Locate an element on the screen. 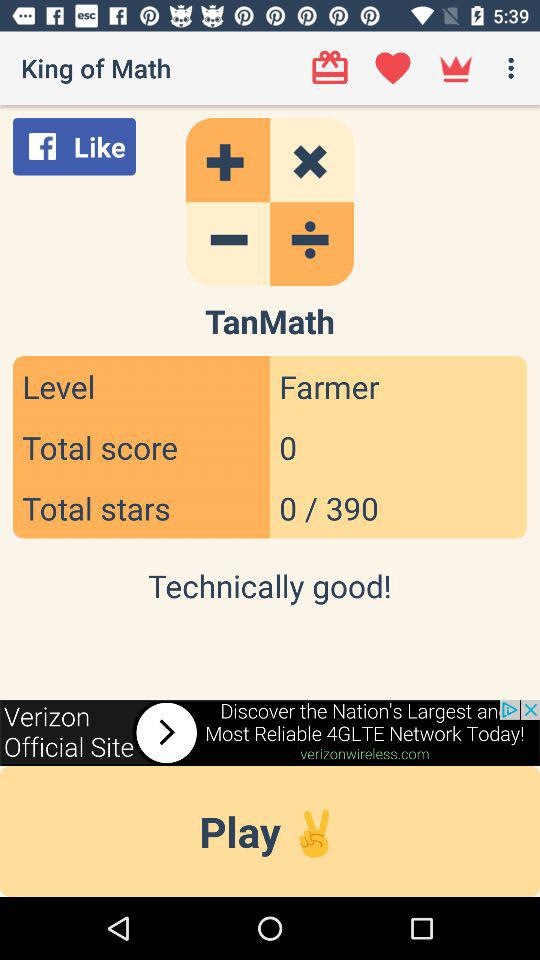  advertisement is located at coordinates (270, 732).